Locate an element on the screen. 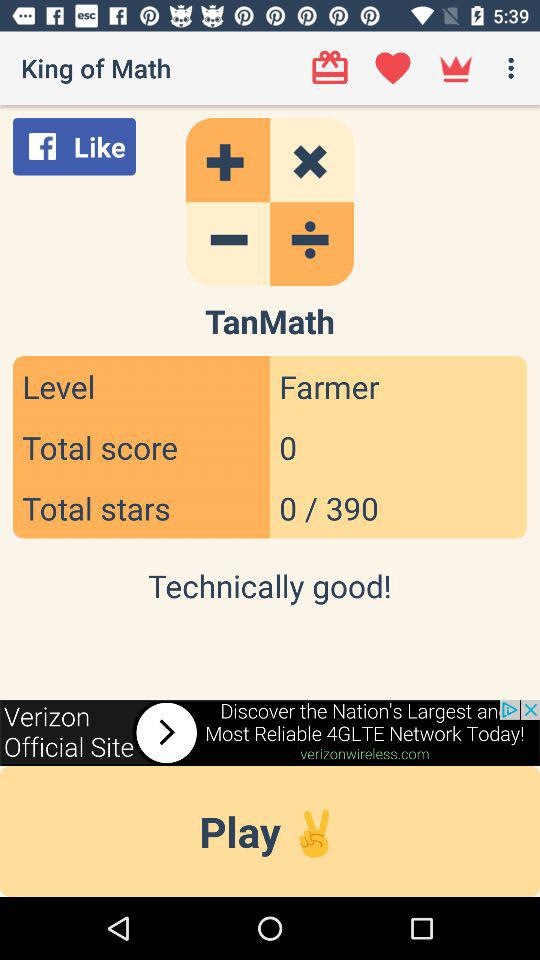  advertisement is located at coordinates (270, 732).